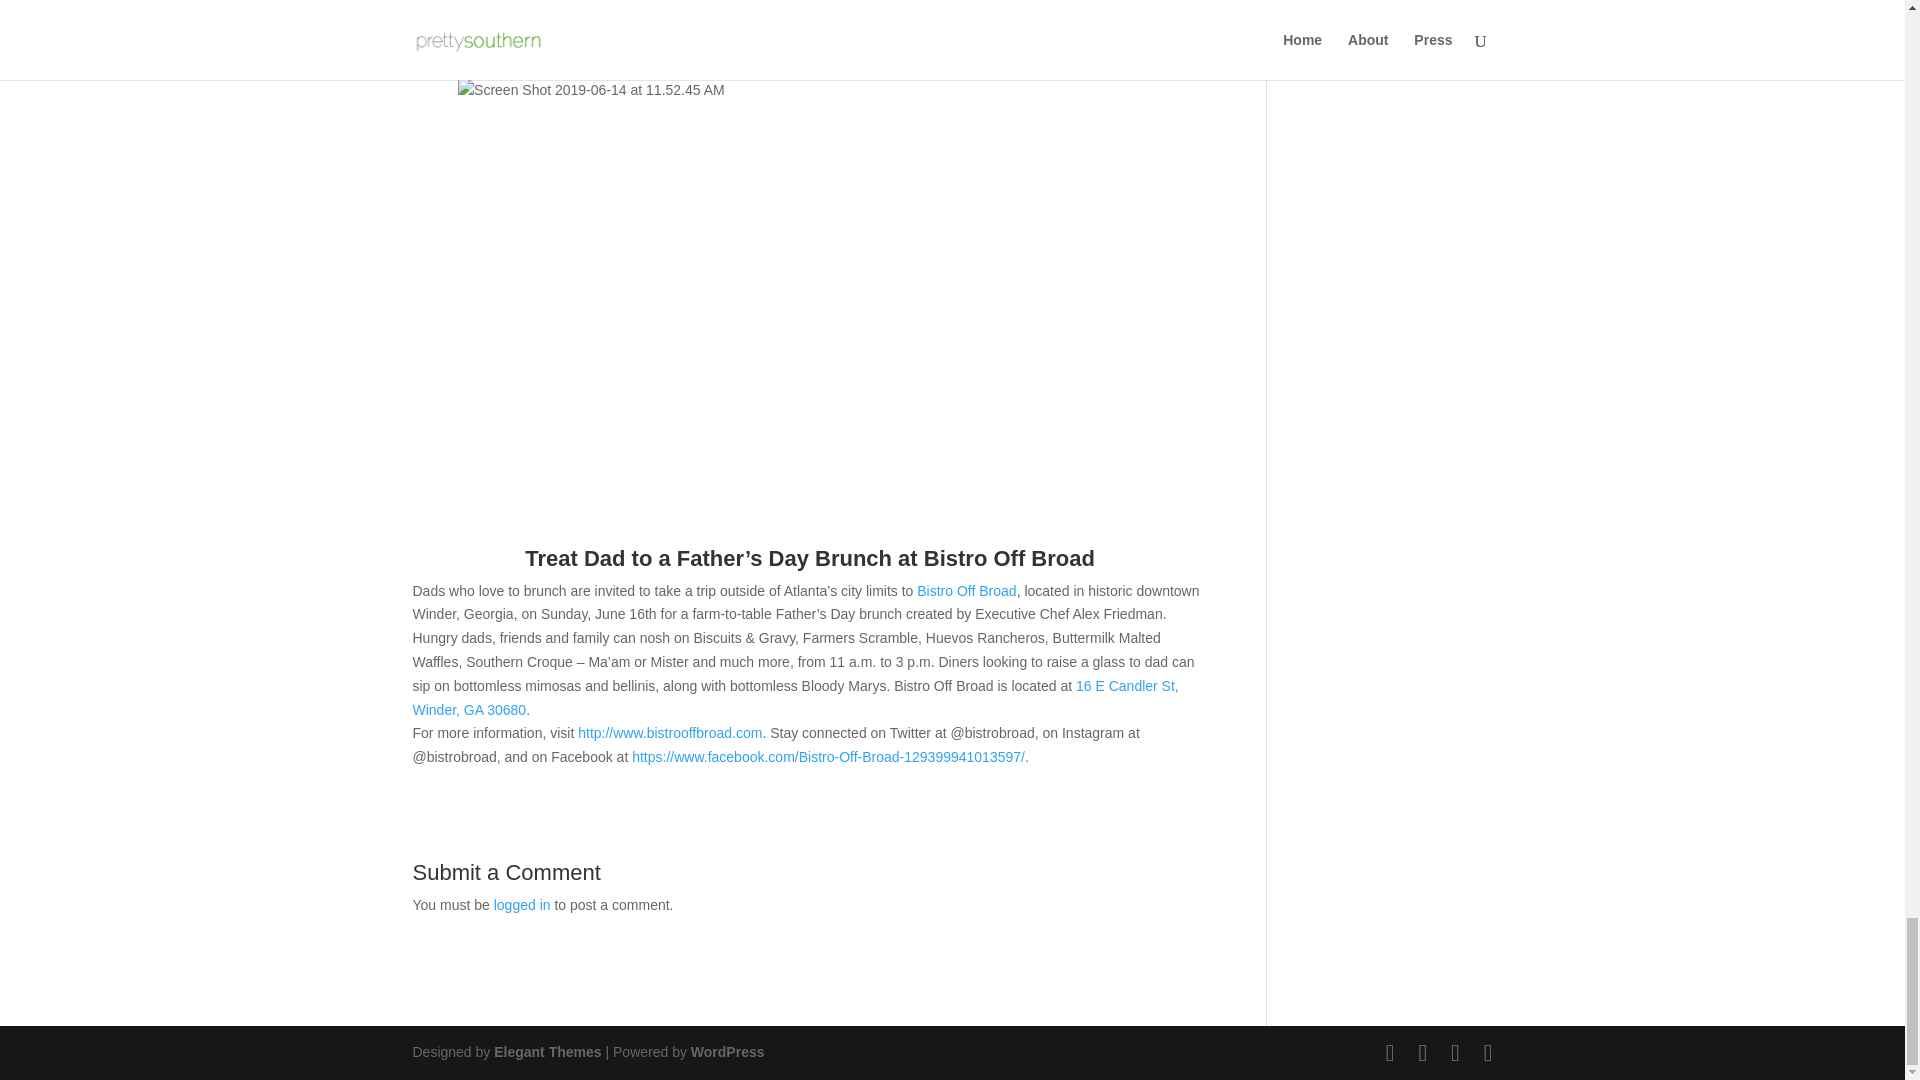 The height and width of the screenshot is (1080, 1920). What do you see at coordinates (476, 66) in the screenshot?
I see `www.parktavern.com` at bounding box center [476, 66].